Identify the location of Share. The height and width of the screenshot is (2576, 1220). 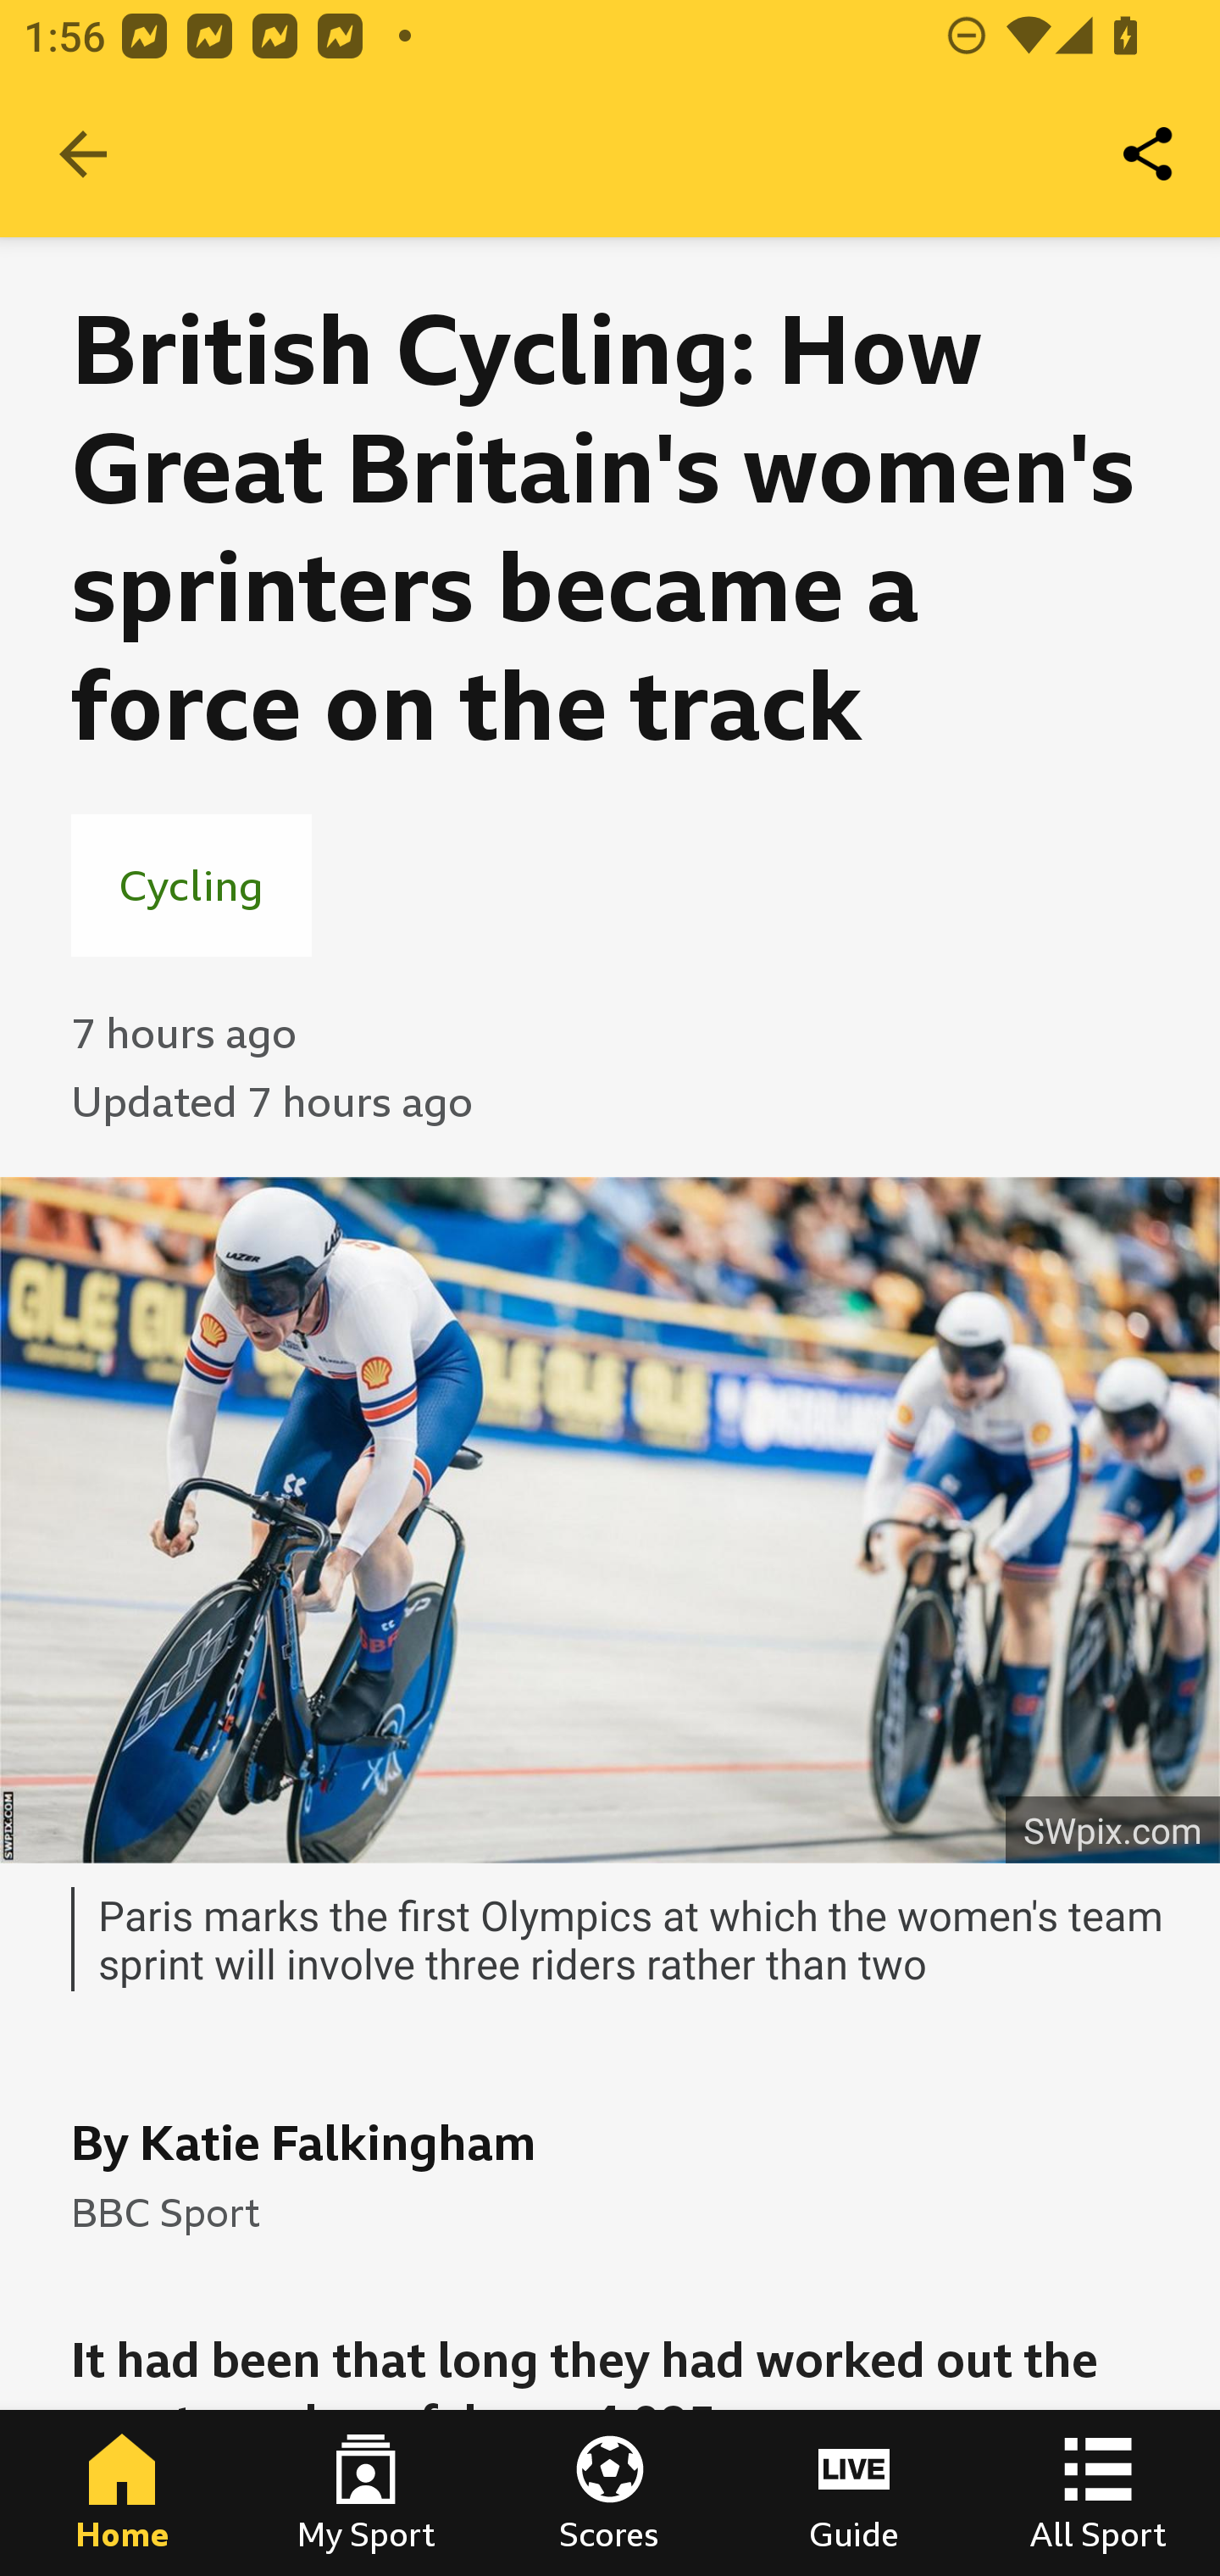
(1149, 154).